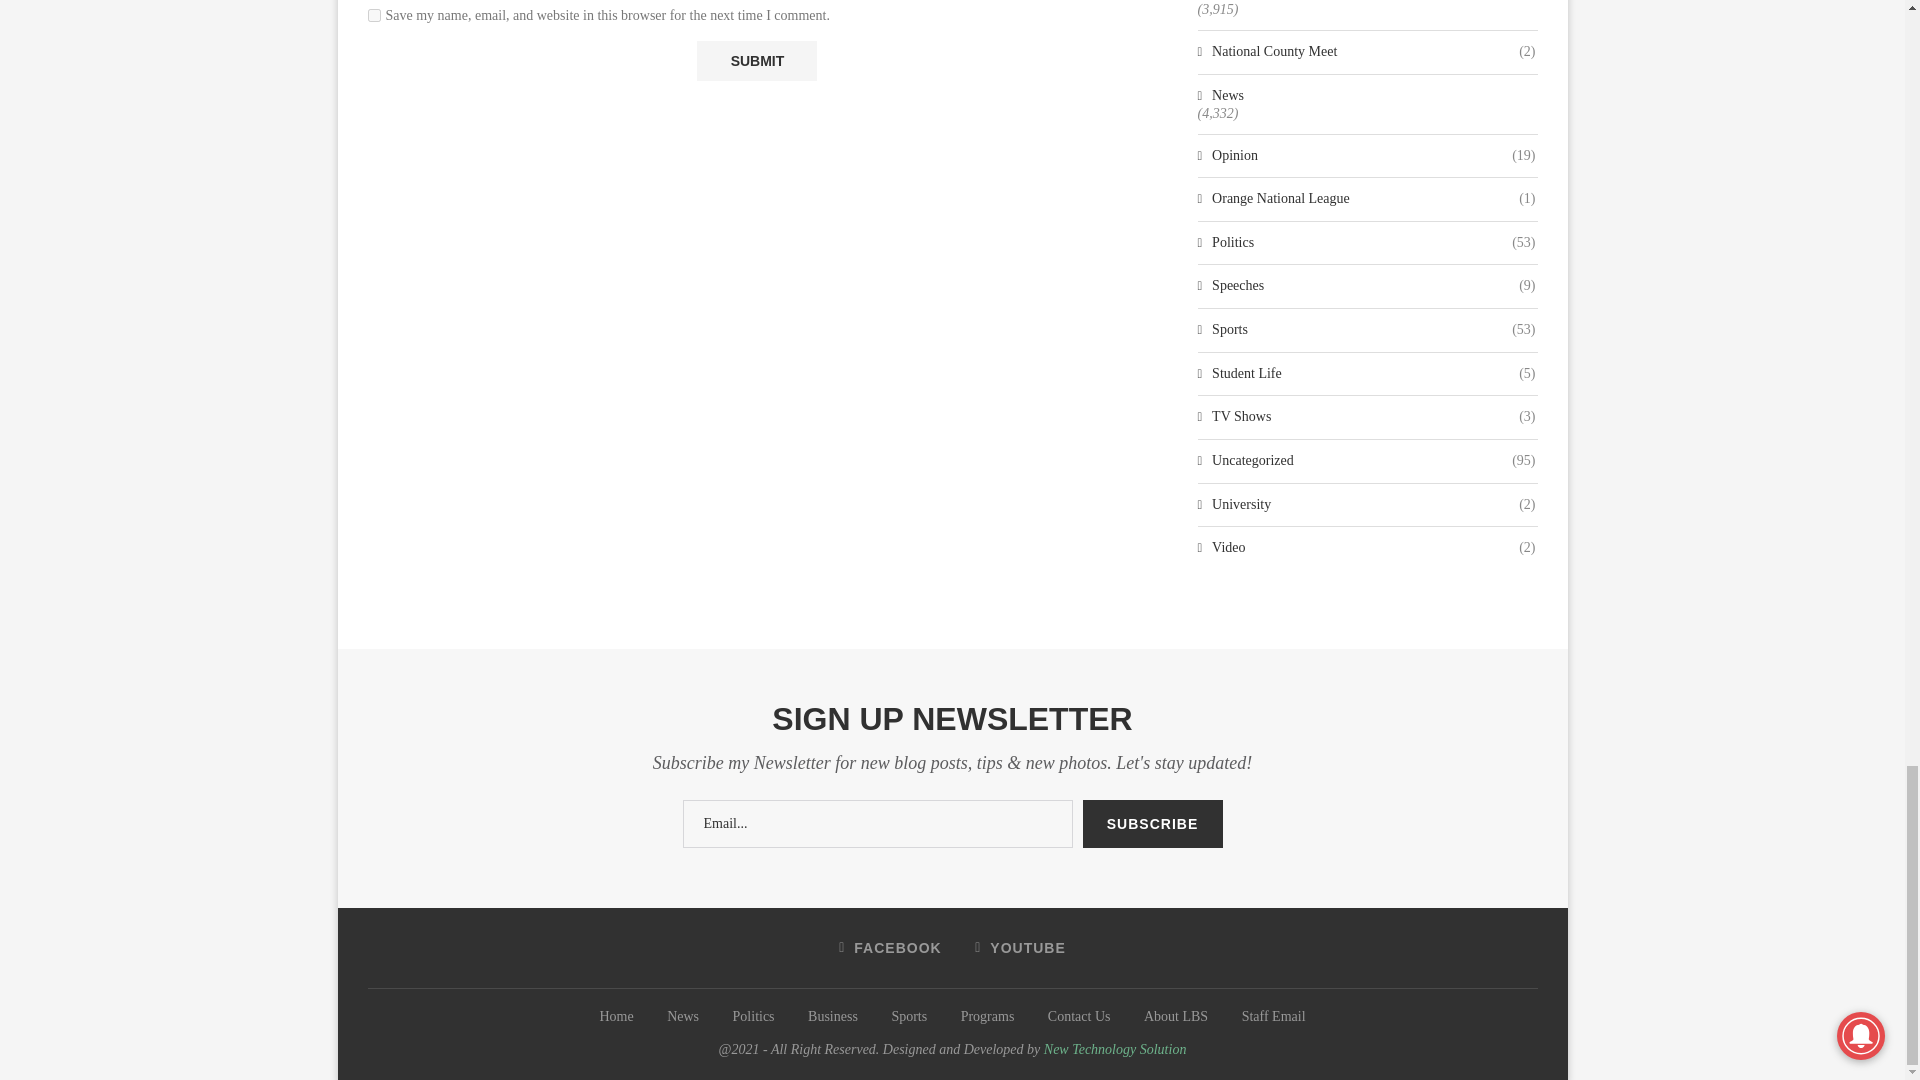  Describe the element at coordinates (1152, 824) in the screenshot. I see `Subscribe` at that location.